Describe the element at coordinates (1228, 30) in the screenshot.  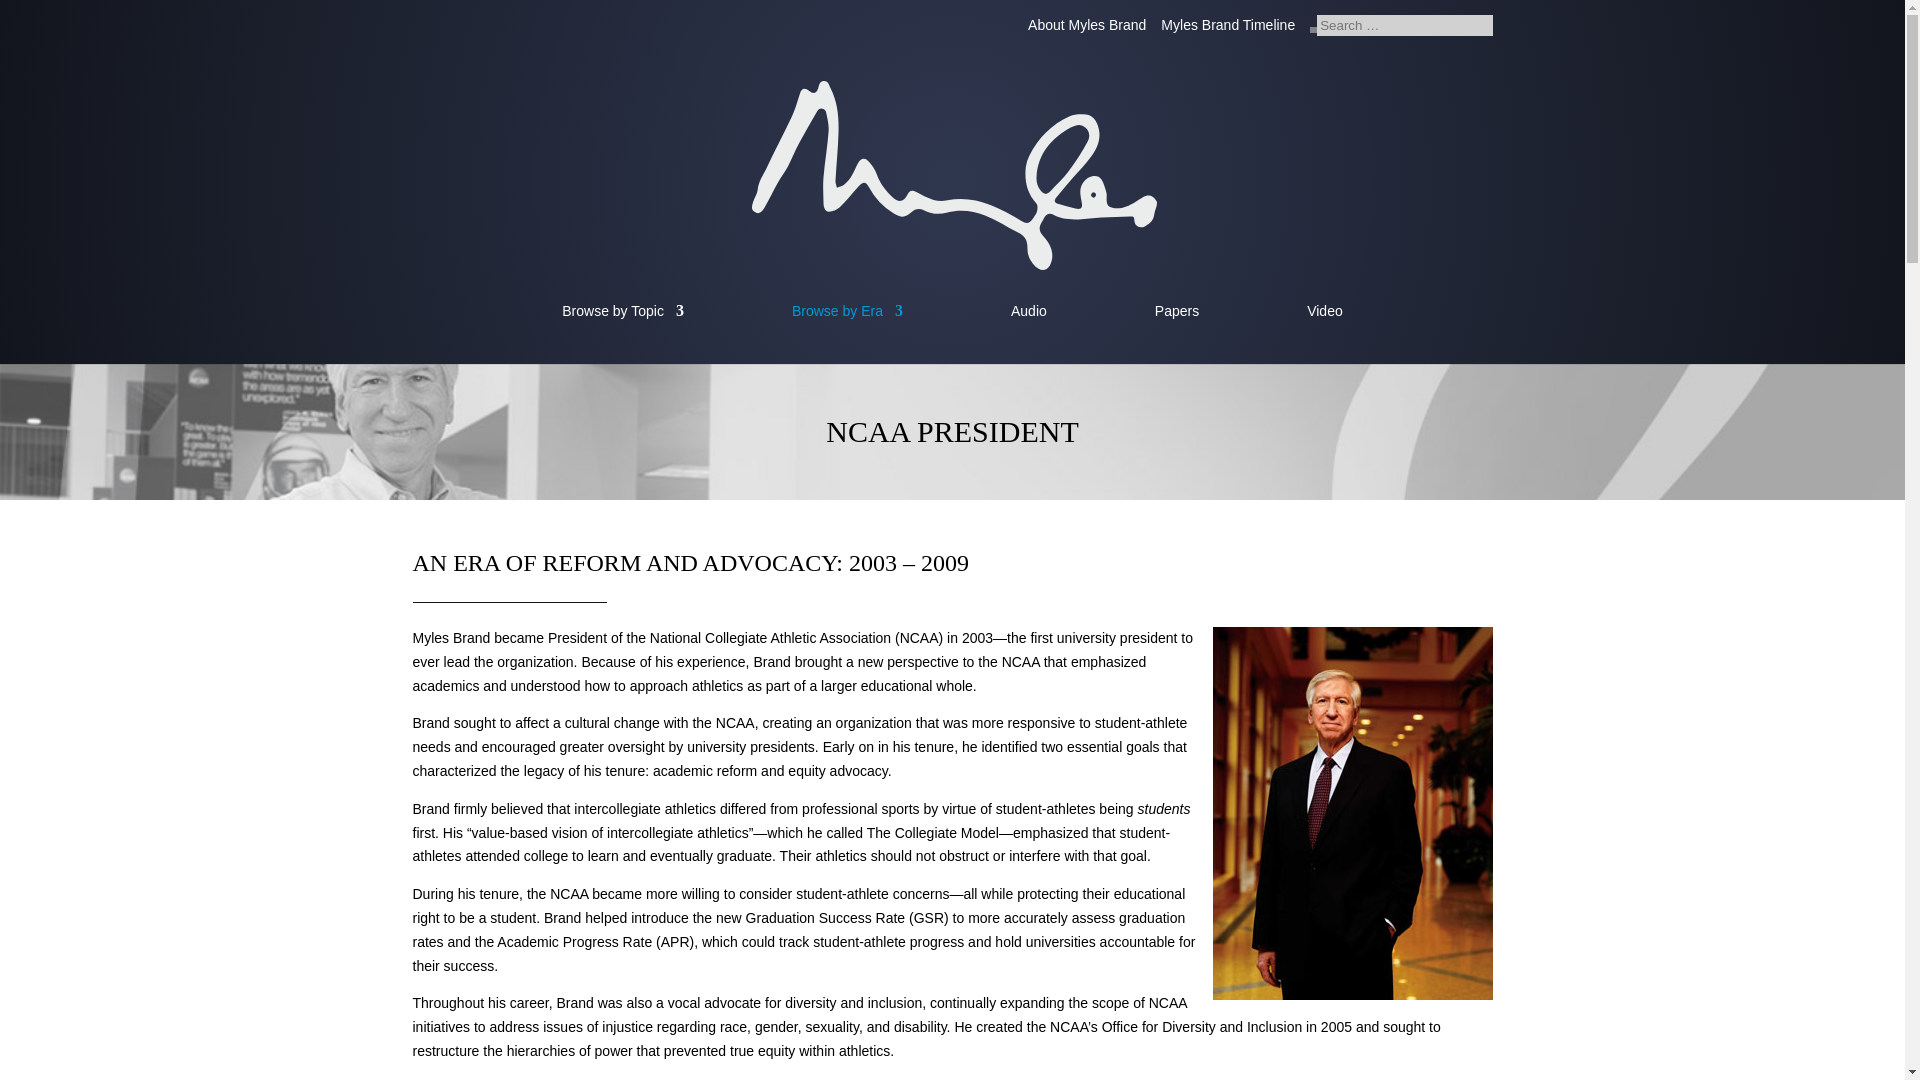
I see `Myles Brand Timeline` at that location.